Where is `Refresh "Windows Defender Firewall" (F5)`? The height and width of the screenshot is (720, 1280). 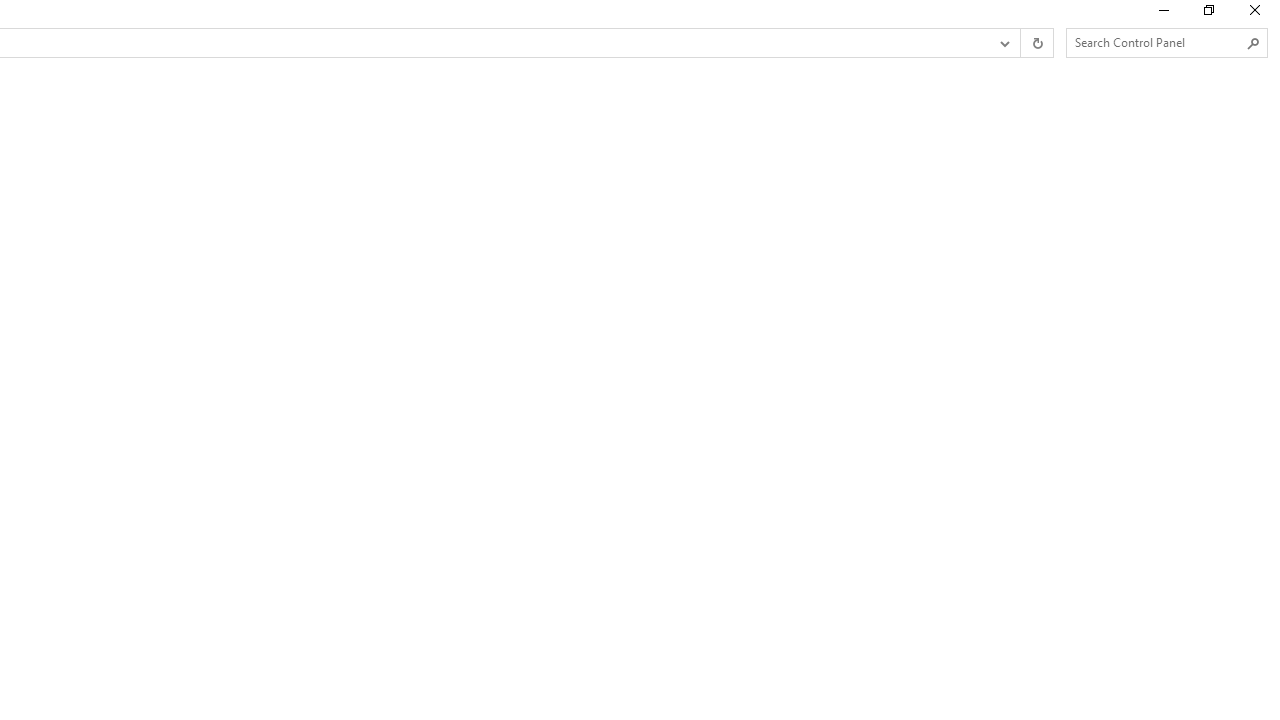 Refresh "Windows Defender Firewall" (F5) is located at coordinates (1036, 43).